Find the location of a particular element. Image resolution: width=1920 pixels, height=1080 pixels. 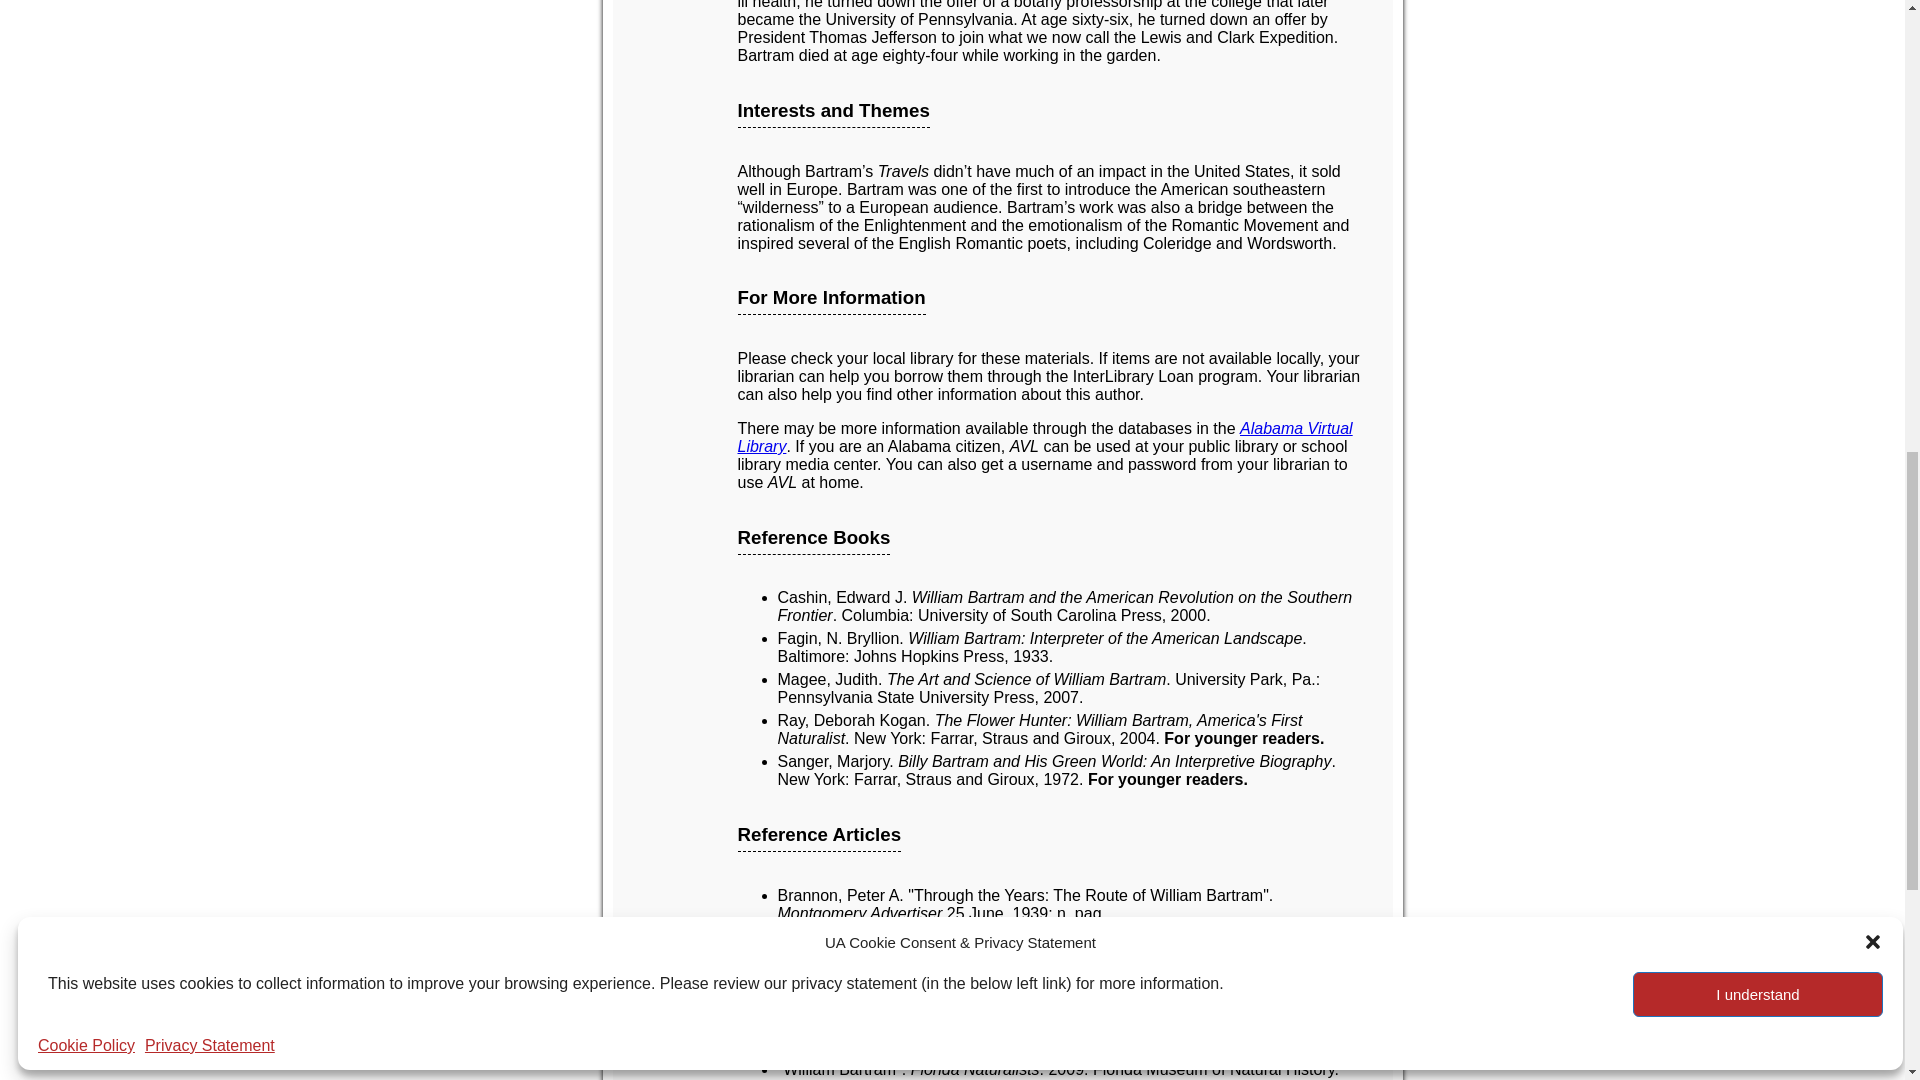

Alabama Virtual Library is located at coordinates (1045, 437).